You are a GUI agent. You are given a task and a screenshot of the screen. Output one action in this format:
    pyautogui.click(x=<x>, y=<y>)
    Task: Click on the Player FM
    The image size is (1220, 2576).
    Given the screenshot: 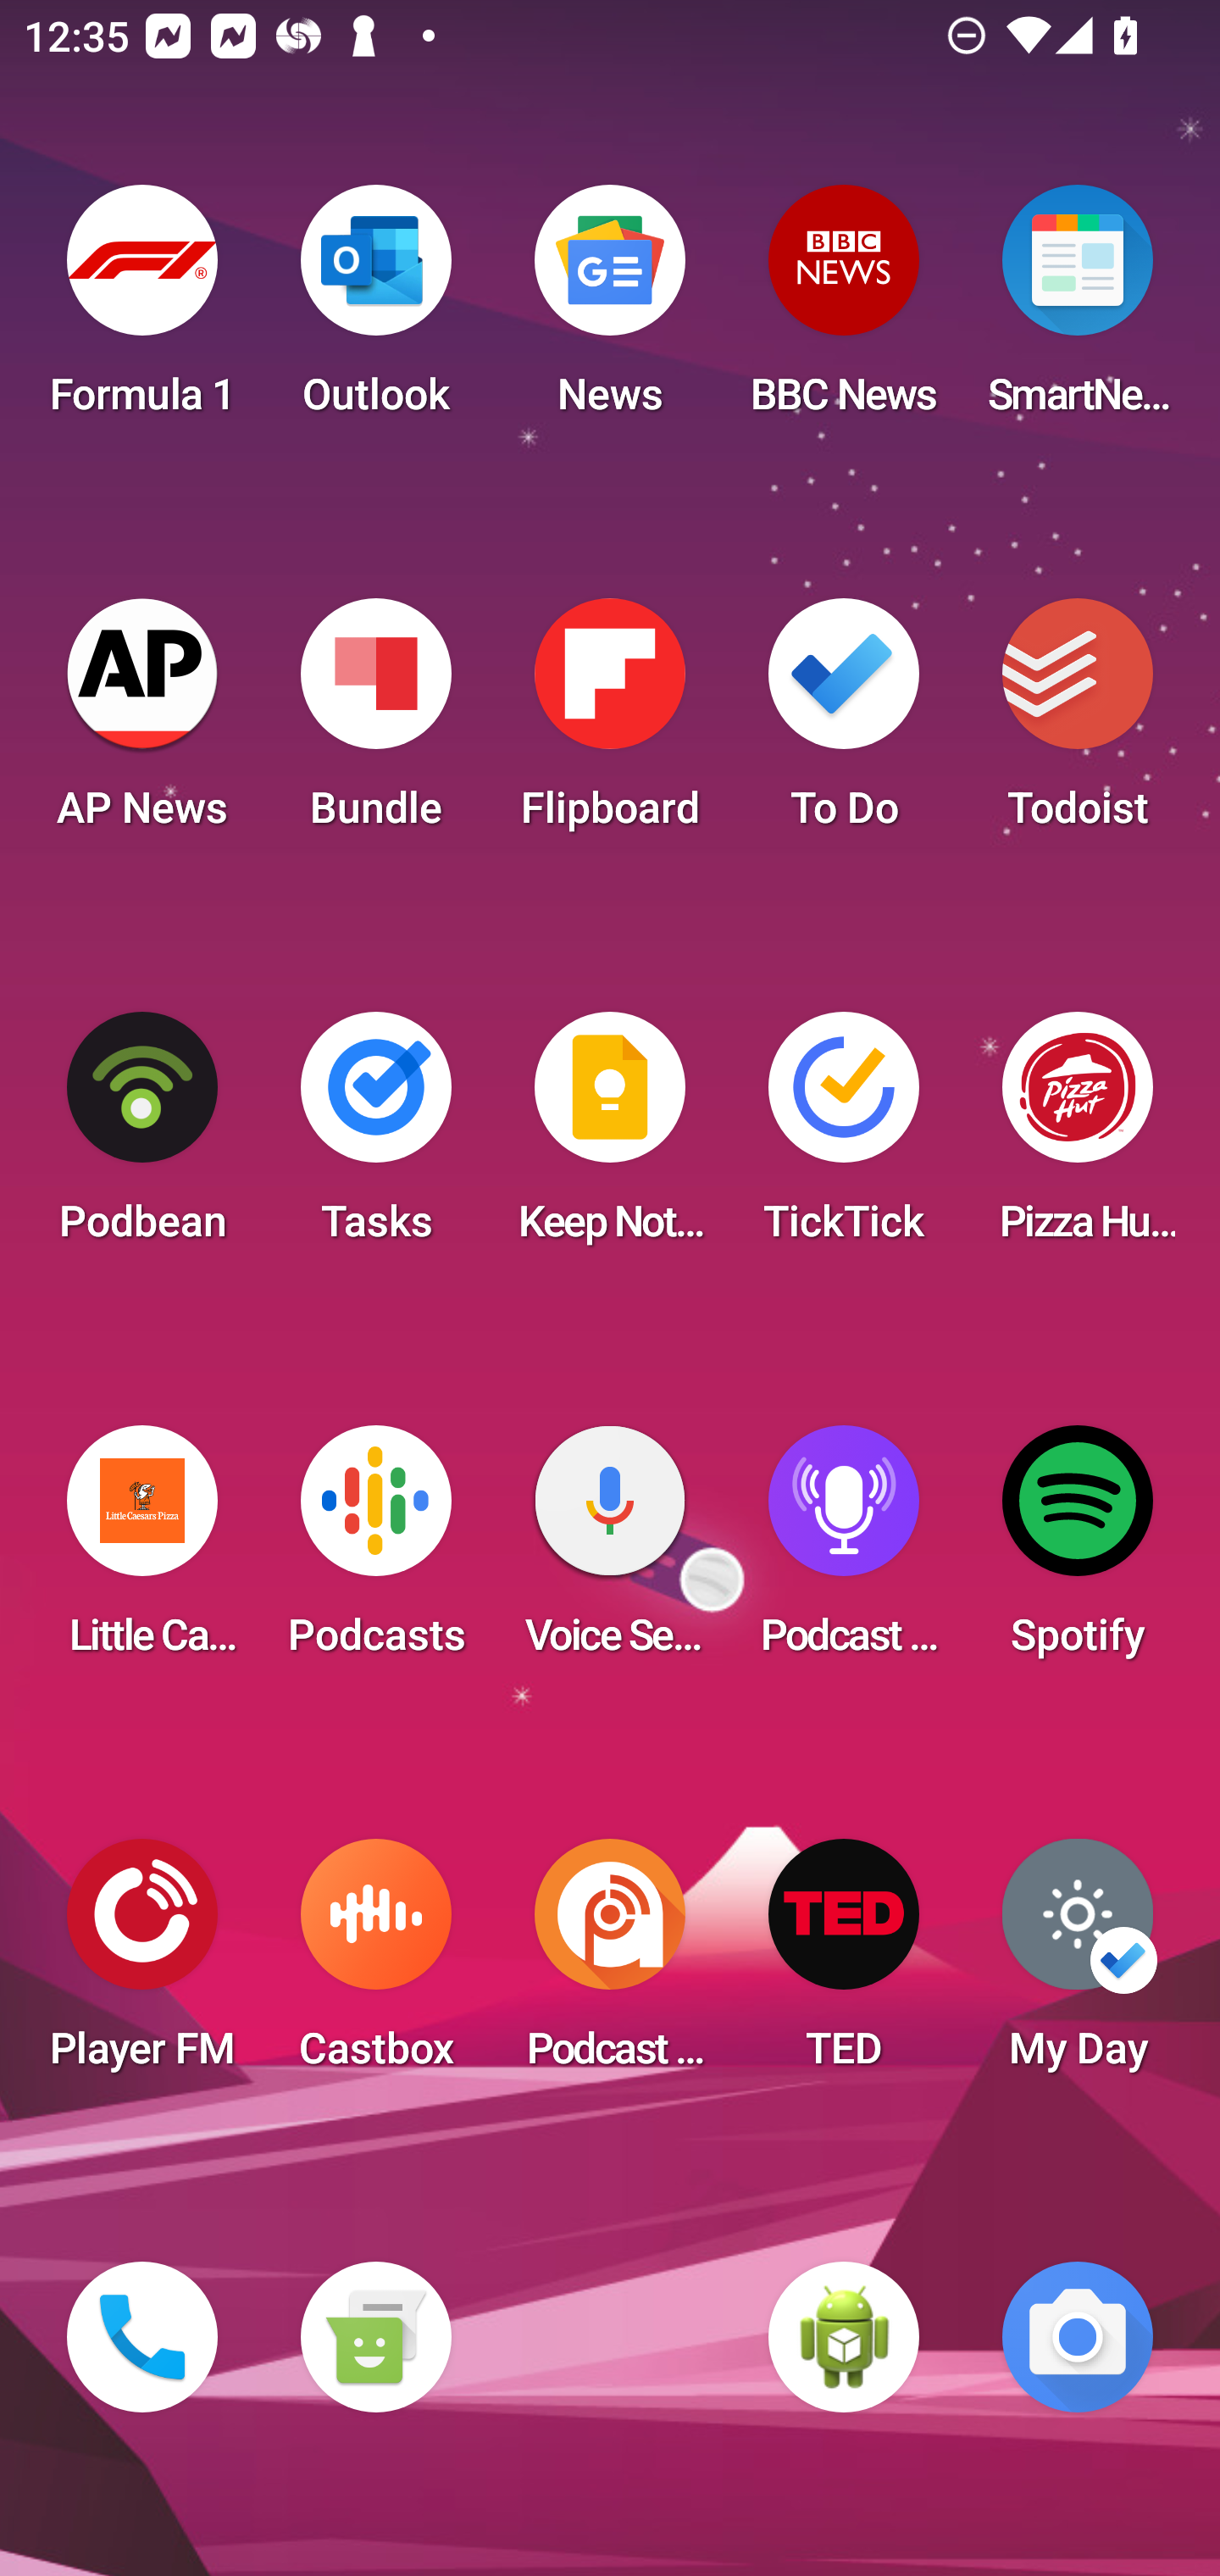 What is the action you would take?
    pyautogui.click(x=142, y=1964)
    